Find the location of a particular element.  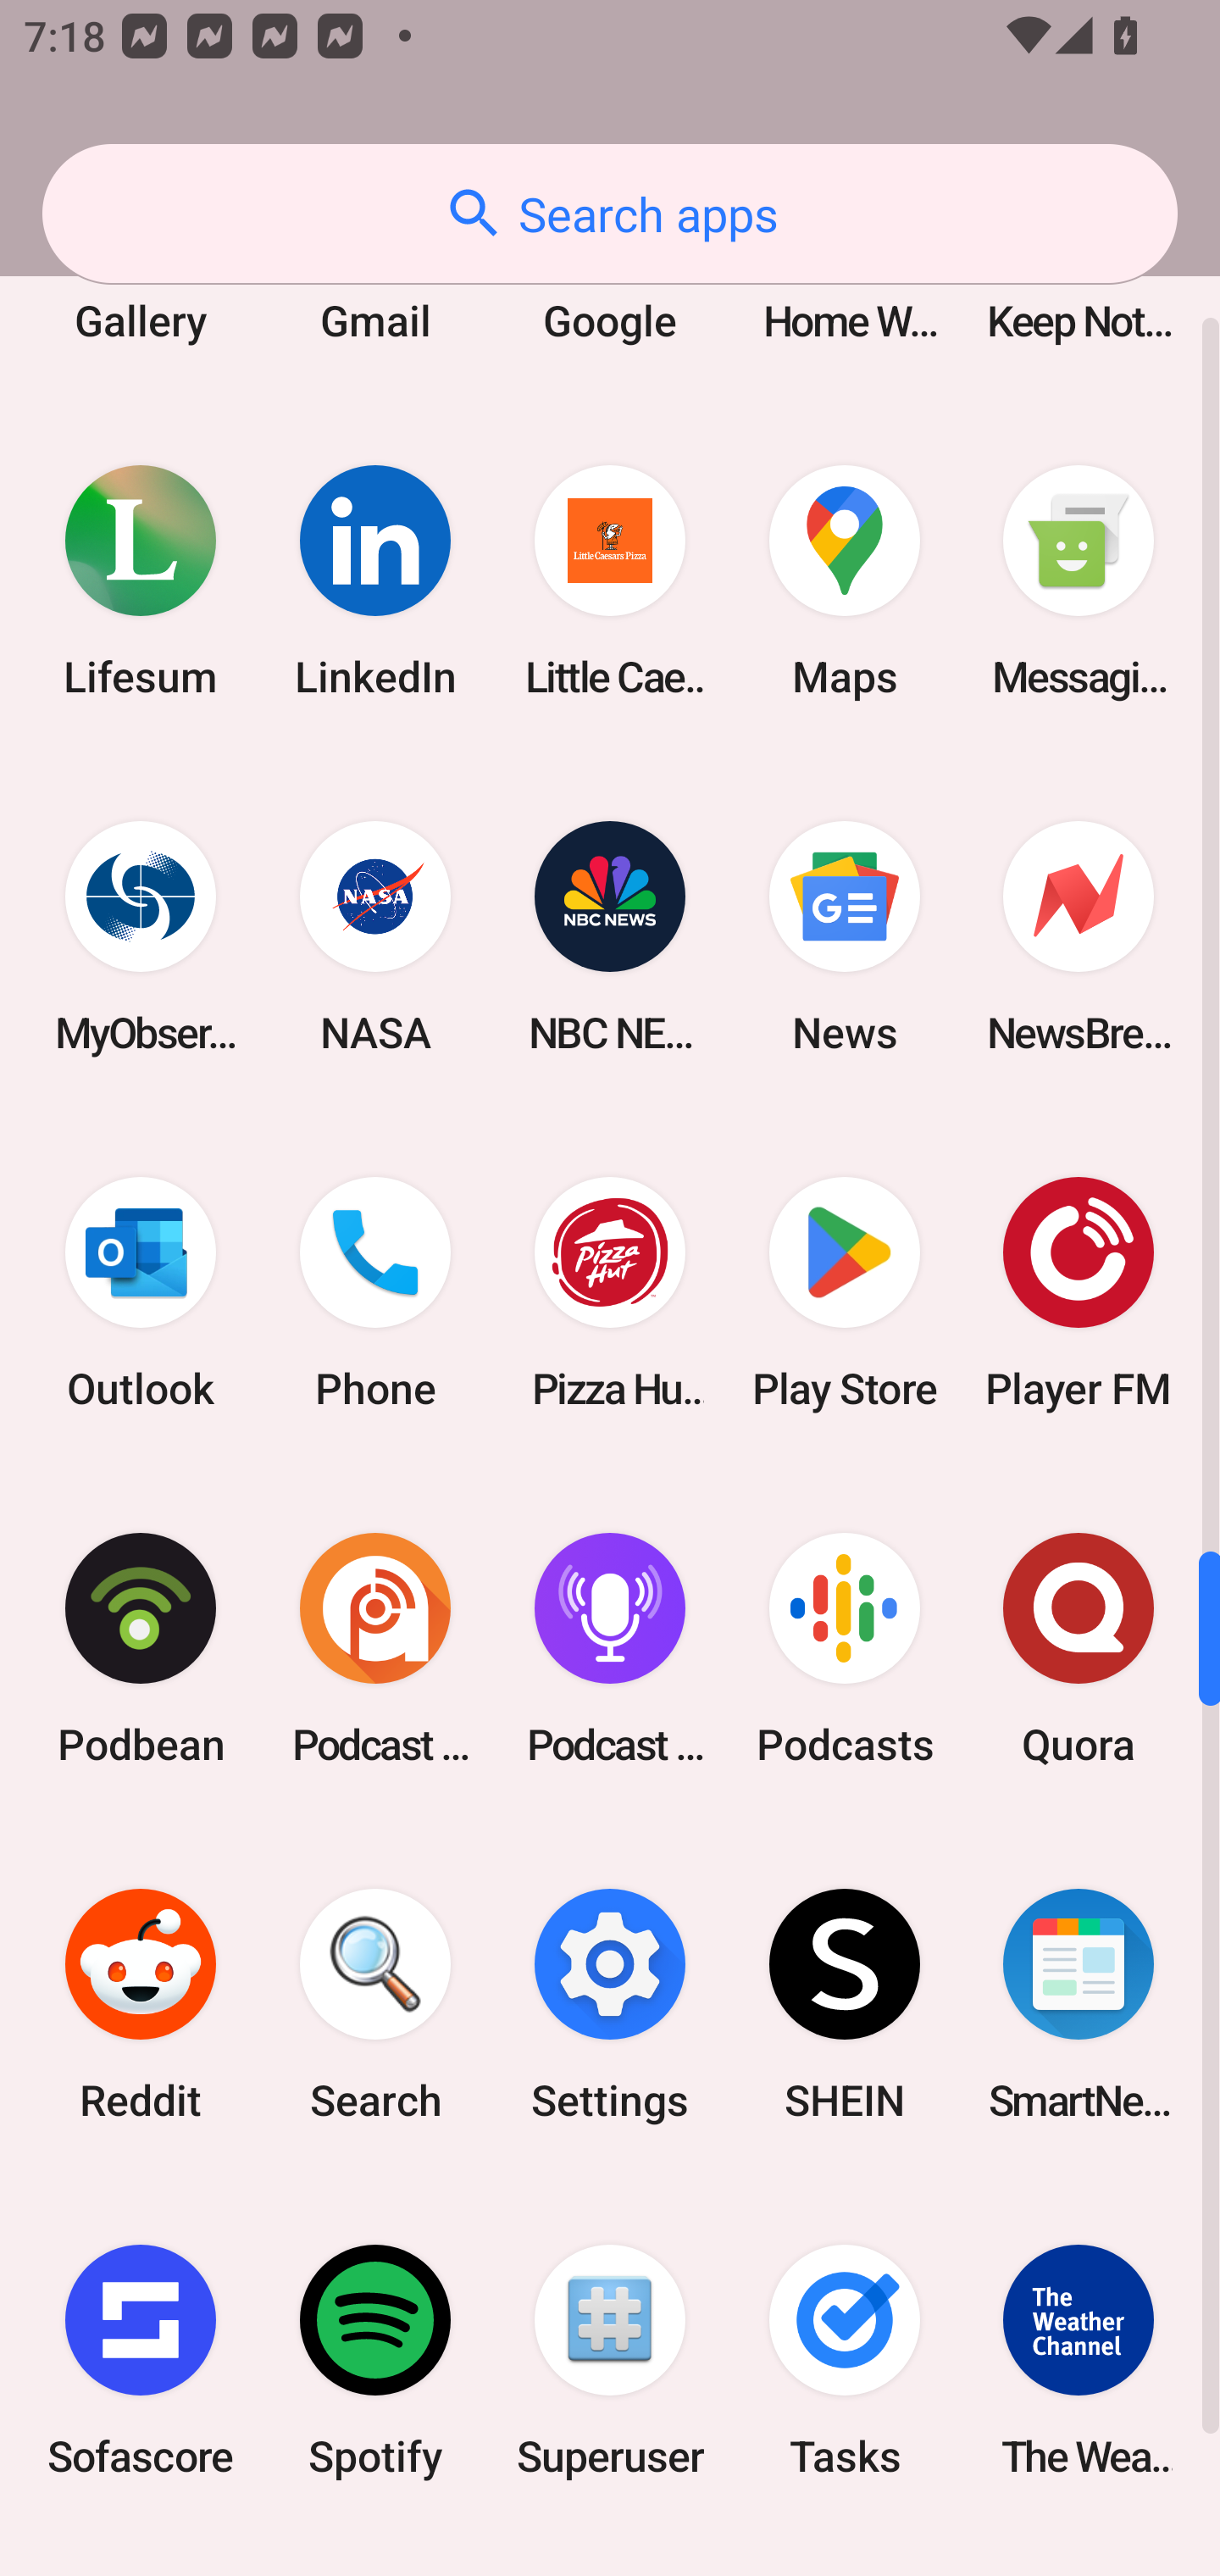

SHEIN is located at coordinates (844, 2003).